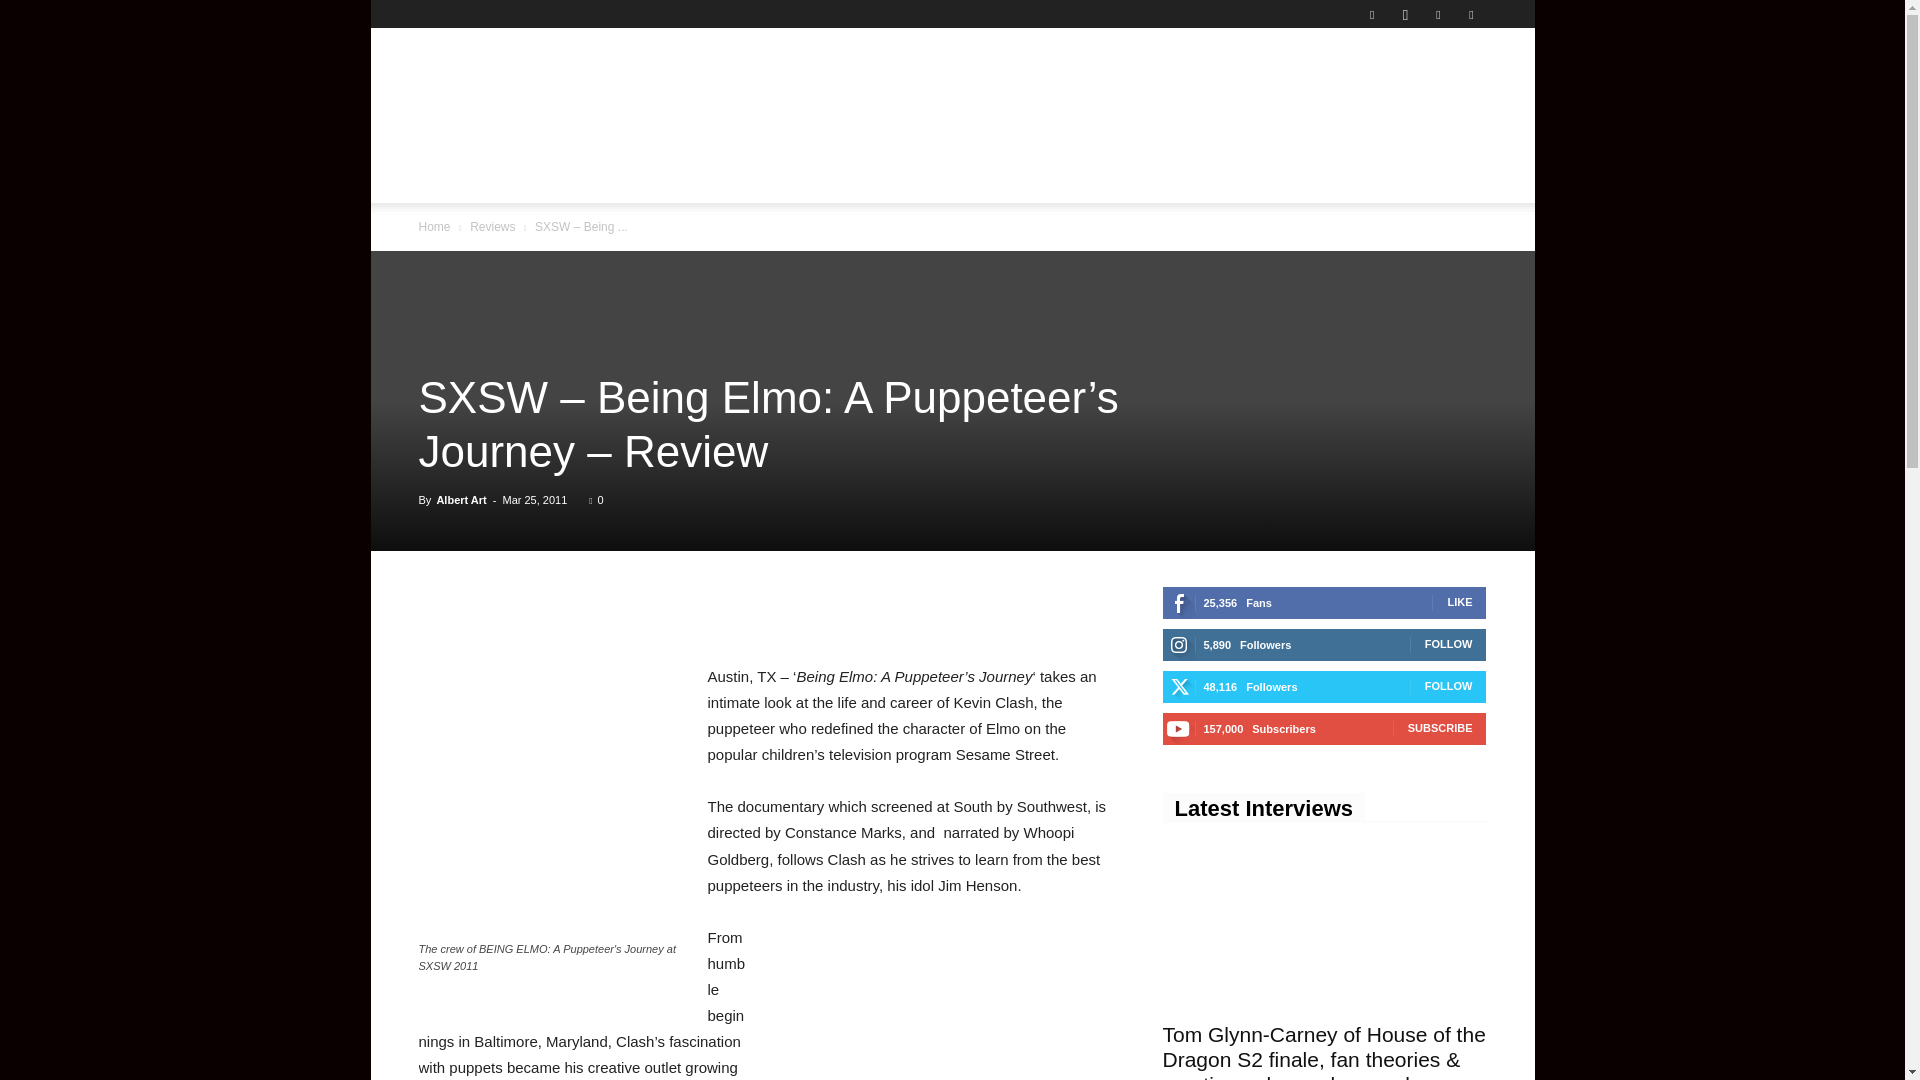 The image size is (1920, 1080). I want to click on ABOUT, so click(1281, 179).